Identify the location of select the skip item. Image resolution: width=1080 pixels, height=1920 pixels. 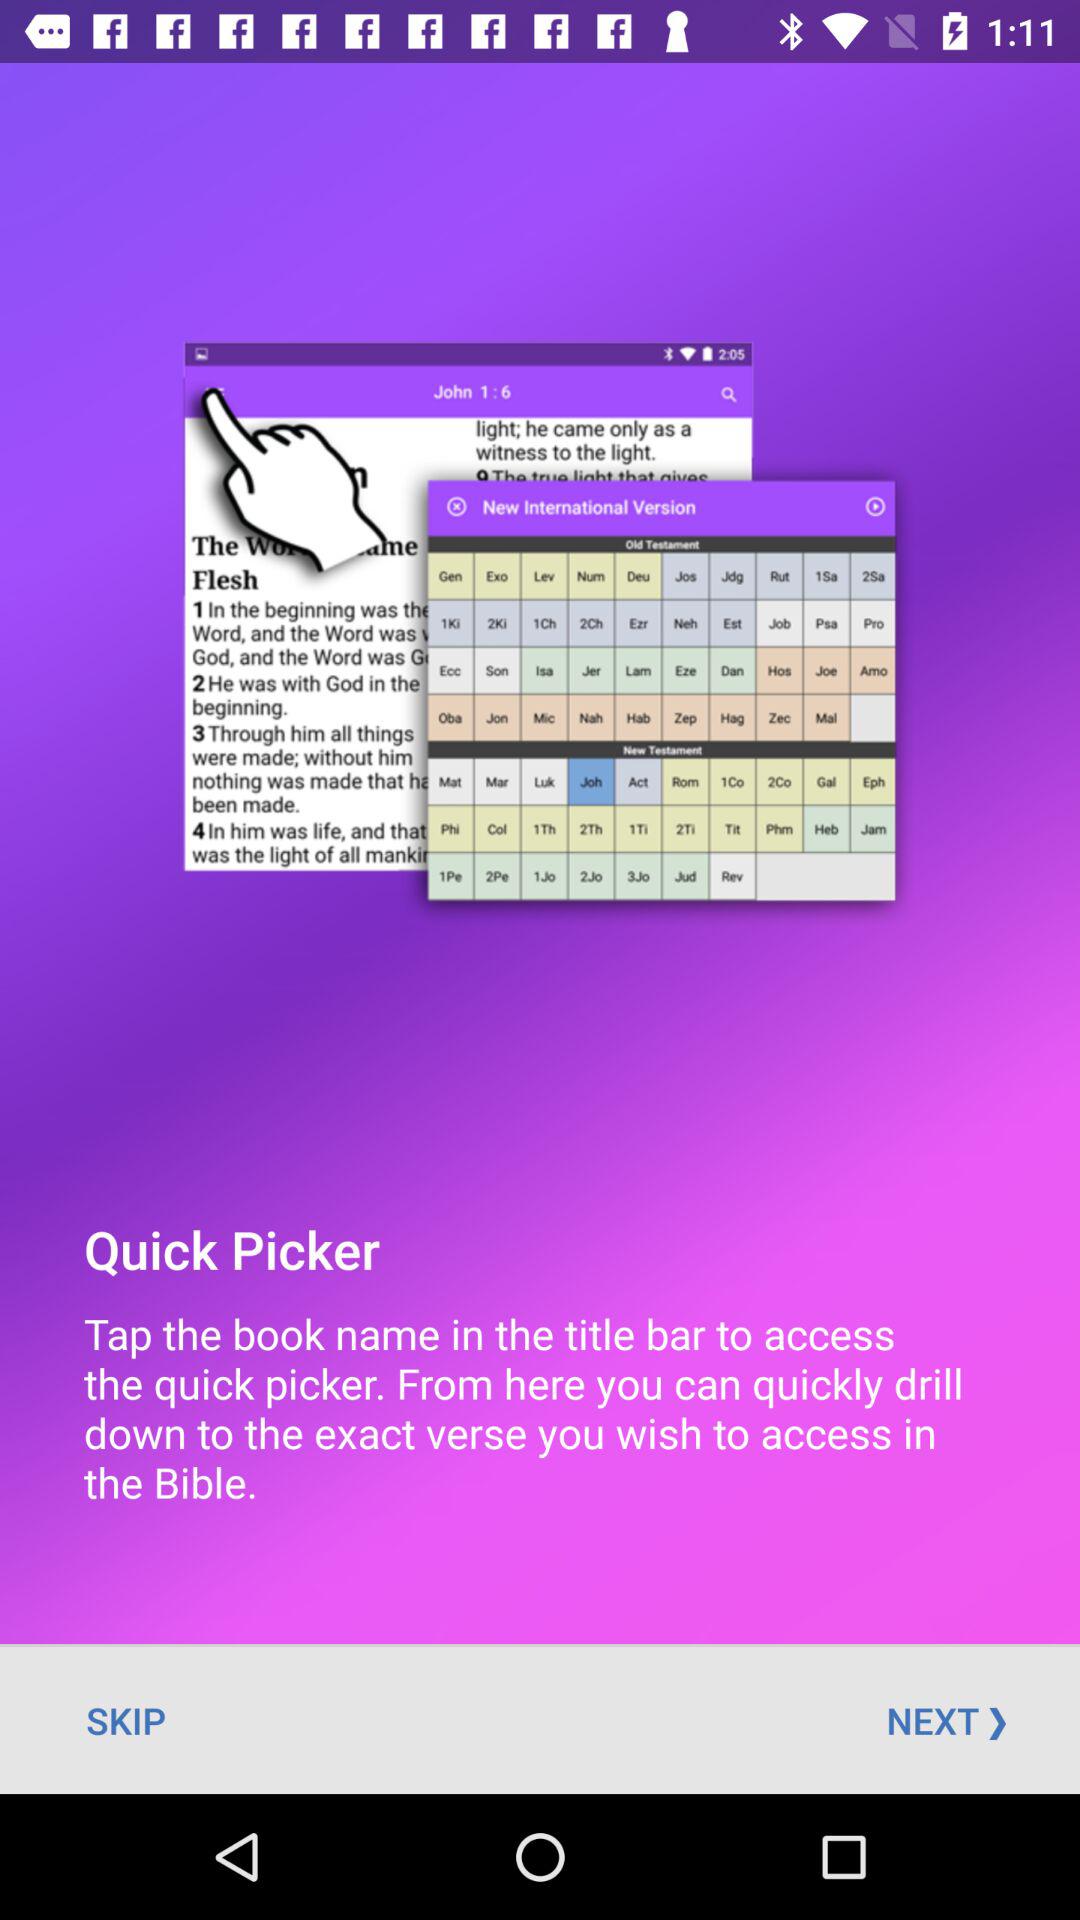
(126, 1720).